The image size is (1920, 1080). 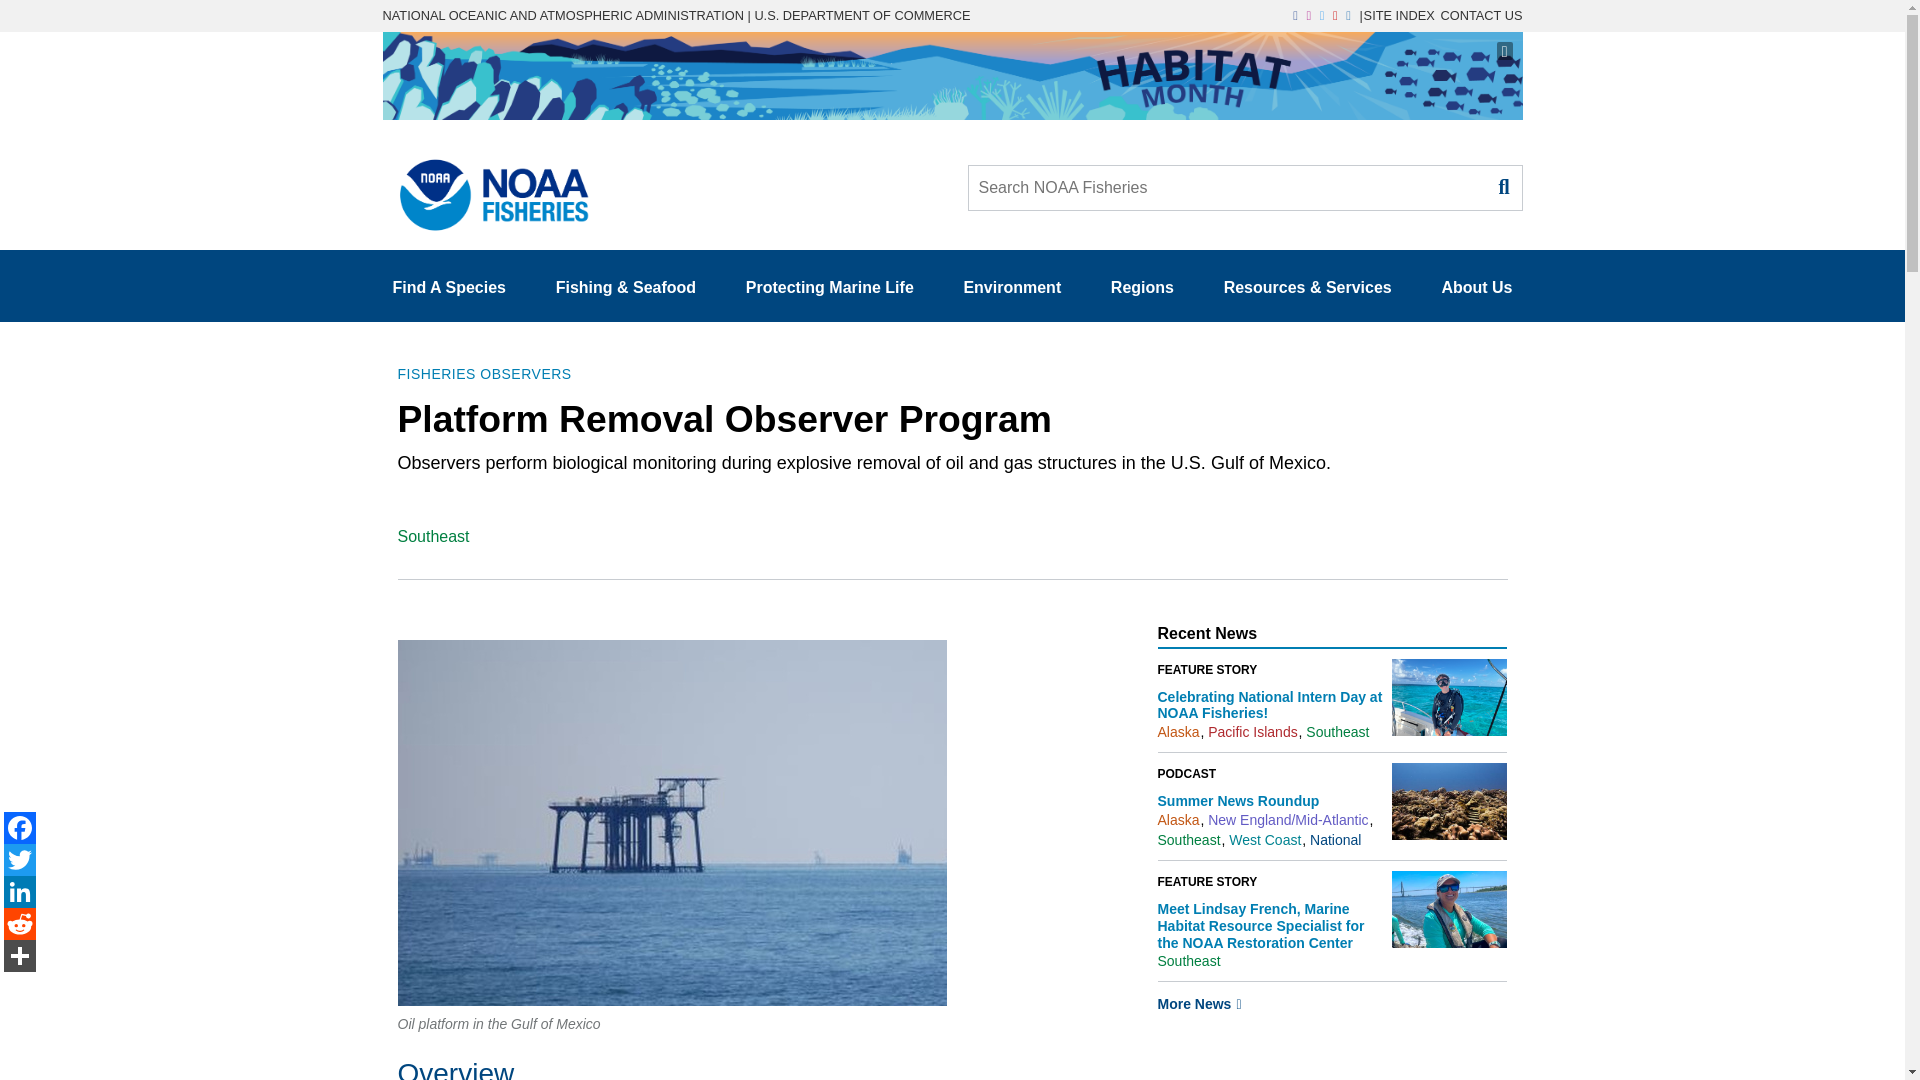 I want to click on Find A Species, so click(x=449, y=287).